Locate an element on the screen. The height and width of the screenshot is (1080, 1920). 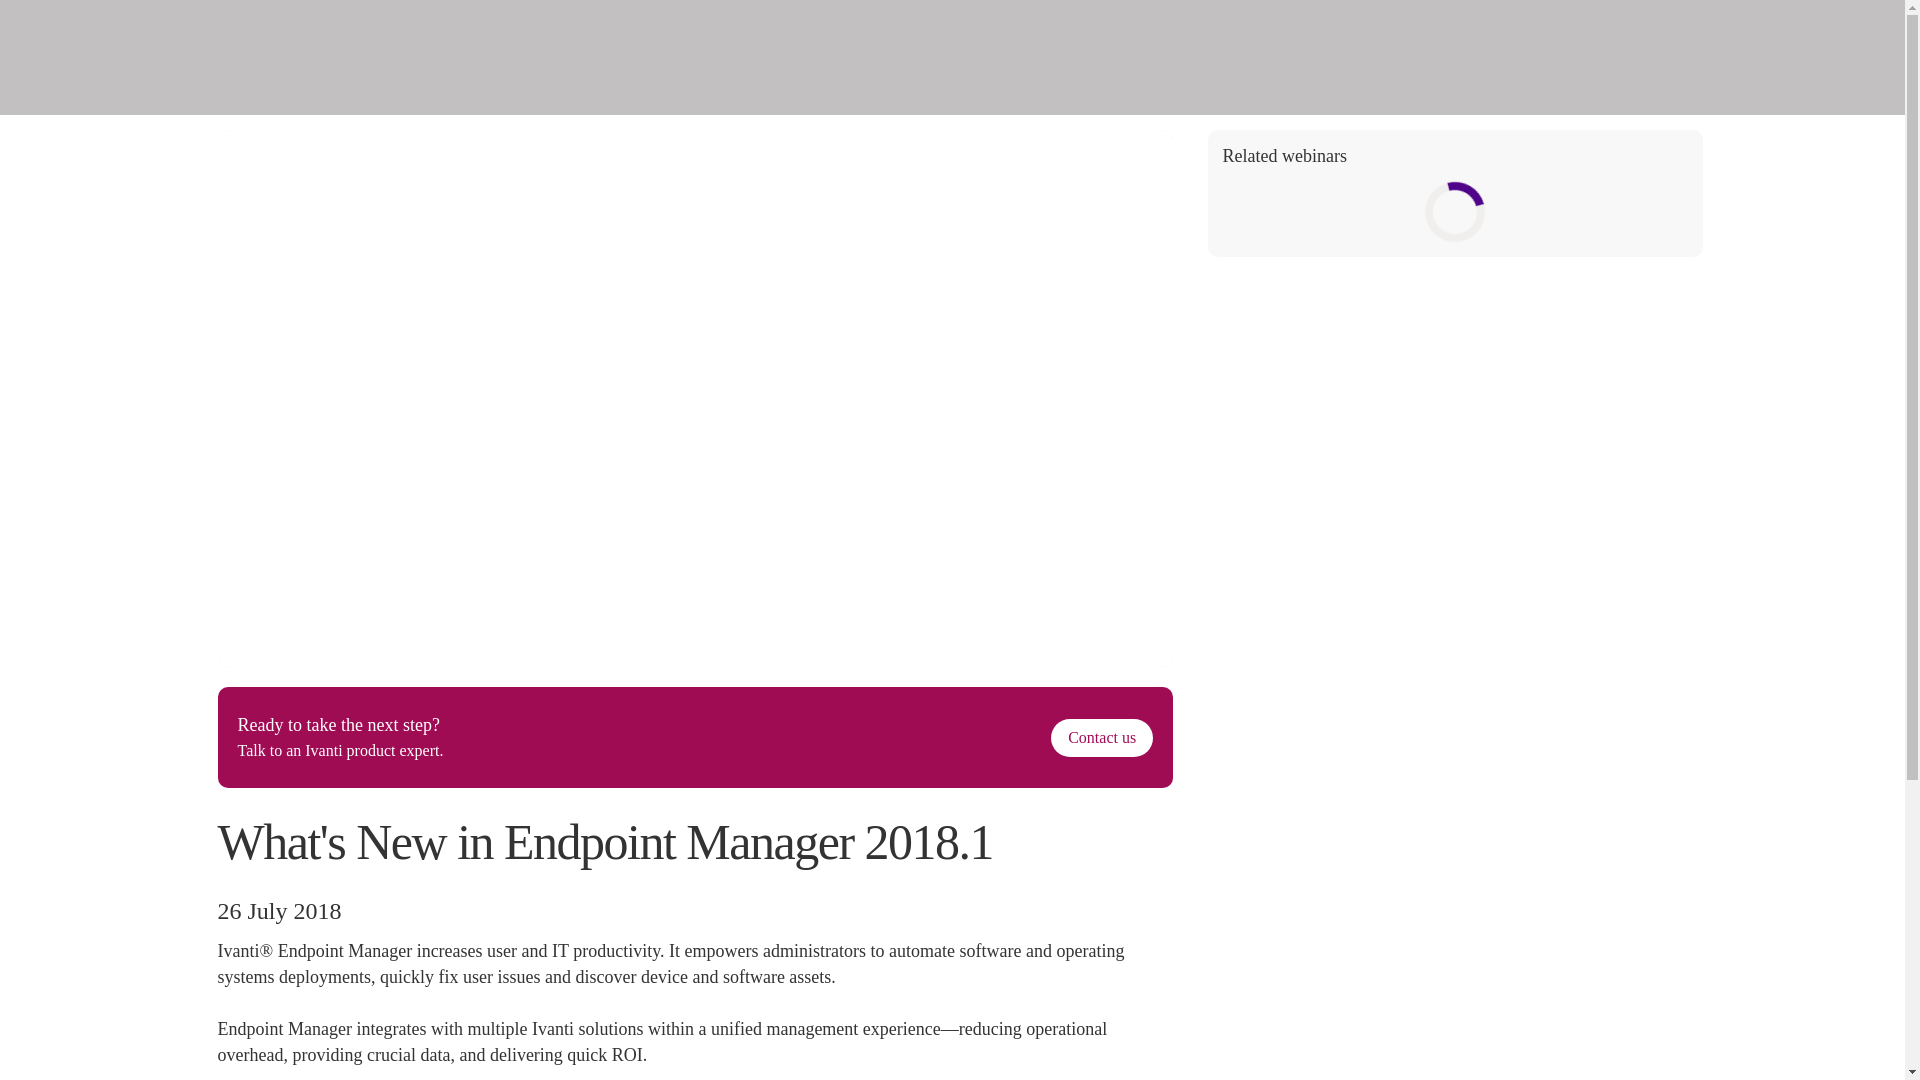
Contact us is located at coordinates (1102, 738).